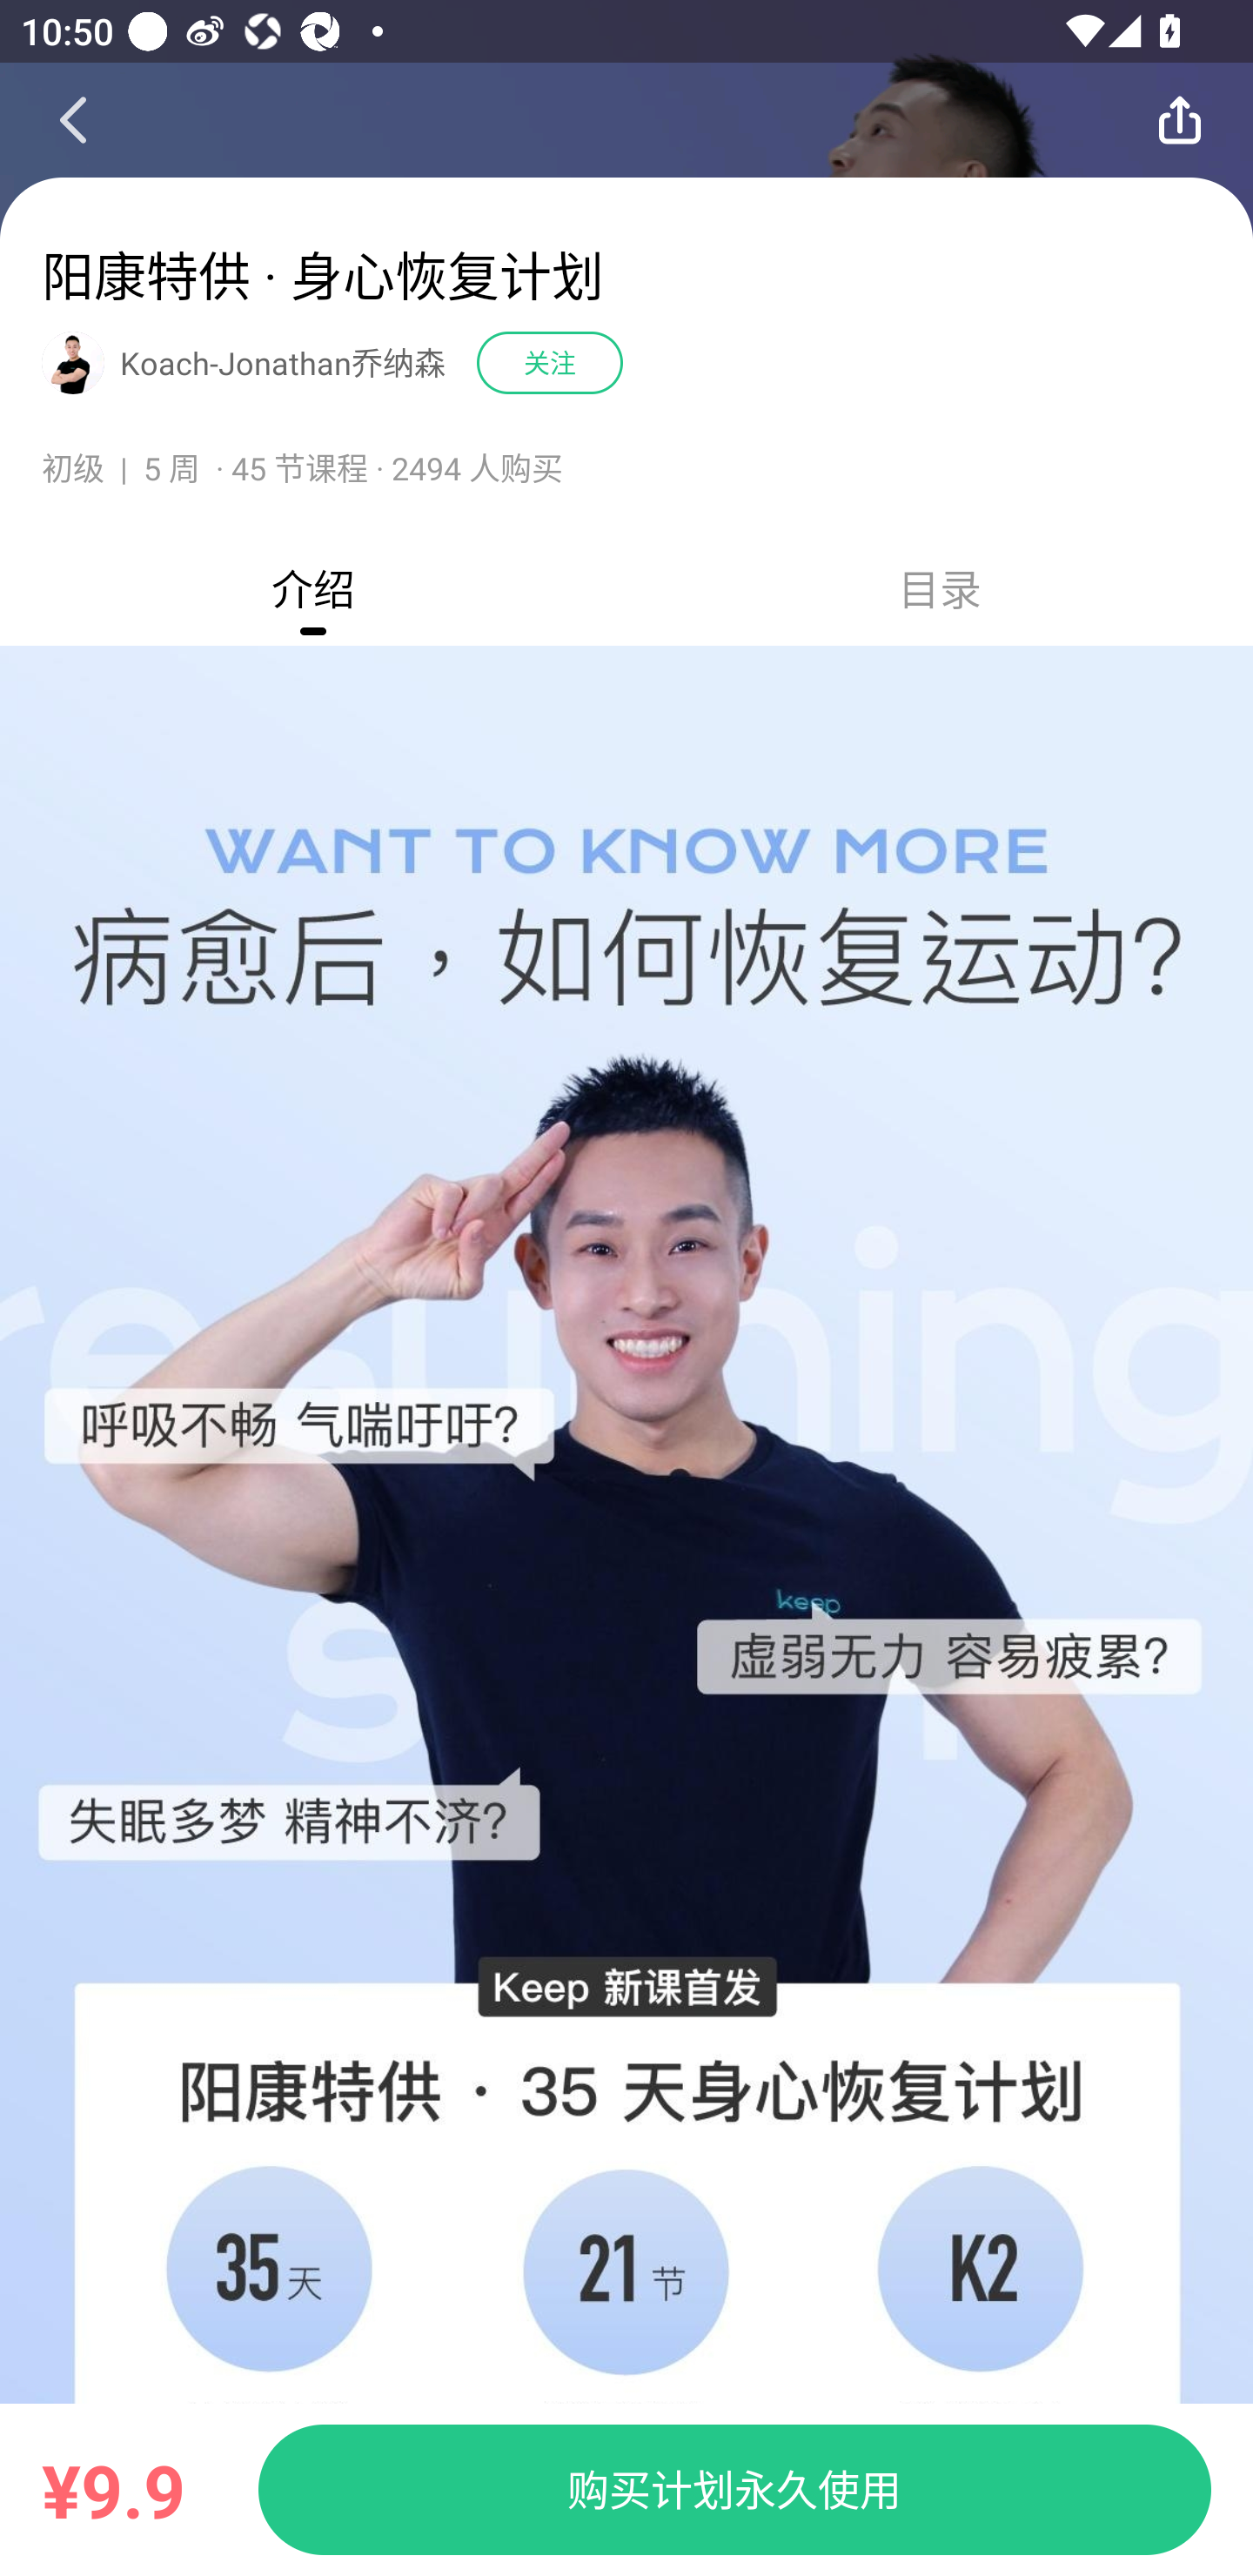  Describe the element at coordinates (940, 588) in the screenshot. I see `目录` at that location.